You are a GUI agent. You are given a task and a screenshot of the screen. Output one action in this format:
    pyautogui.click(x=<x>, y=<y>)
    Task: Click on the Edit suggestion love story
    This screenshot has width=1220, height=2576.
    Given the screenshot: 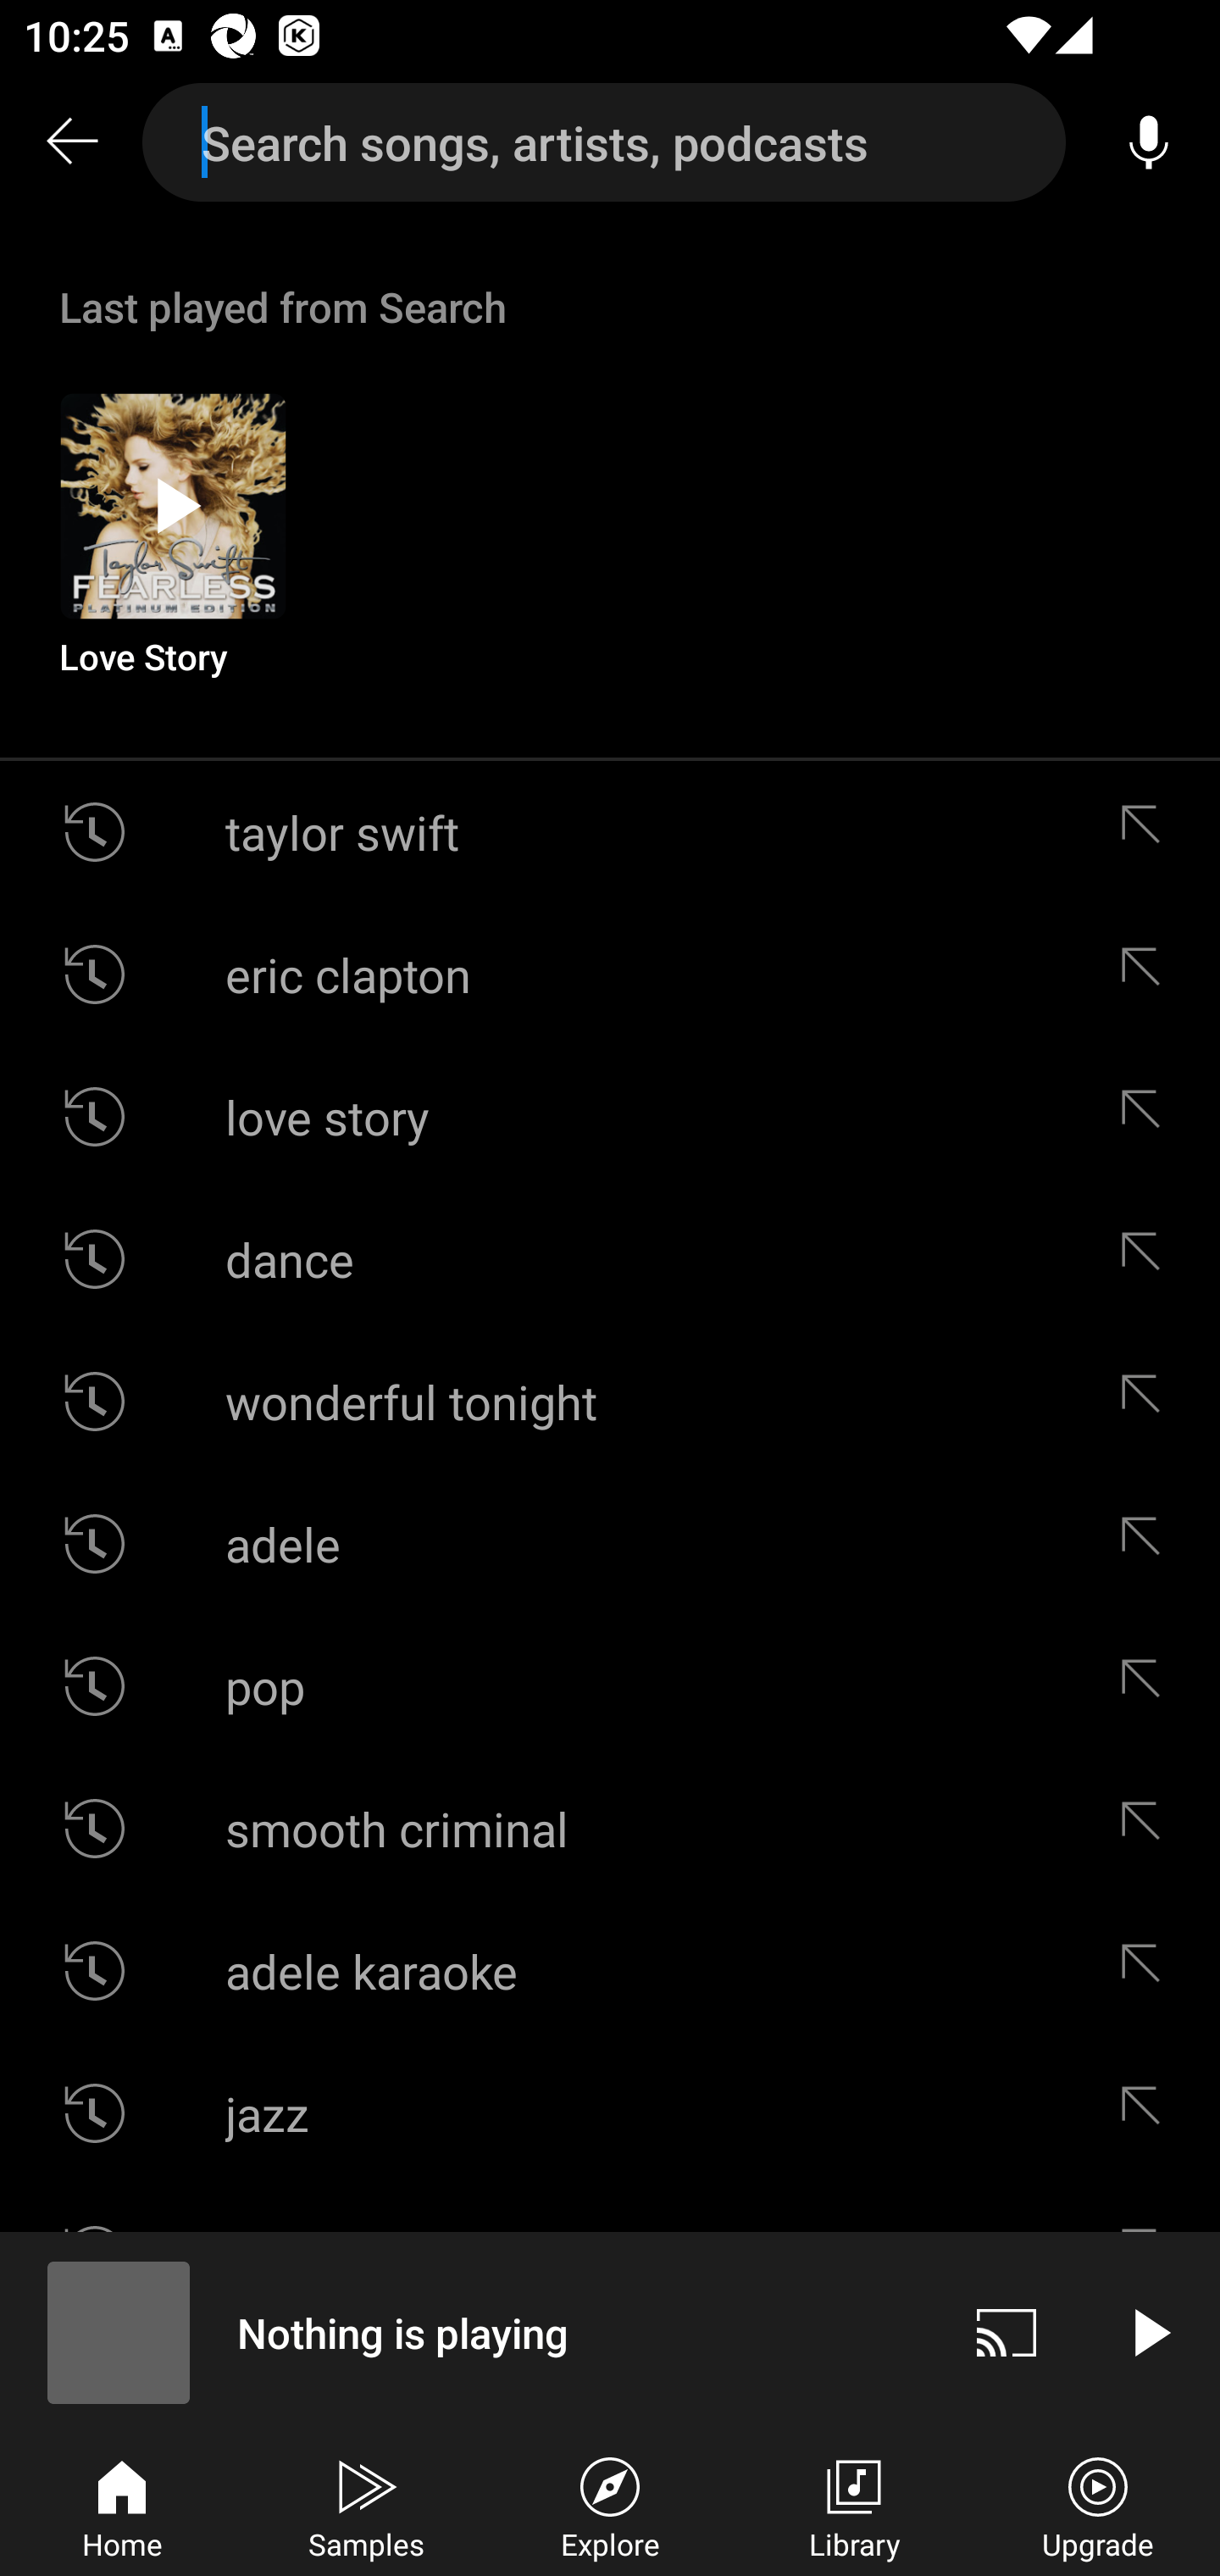 What is the action you would take?
    pyautogui.click(x=1148, y=1117)
    